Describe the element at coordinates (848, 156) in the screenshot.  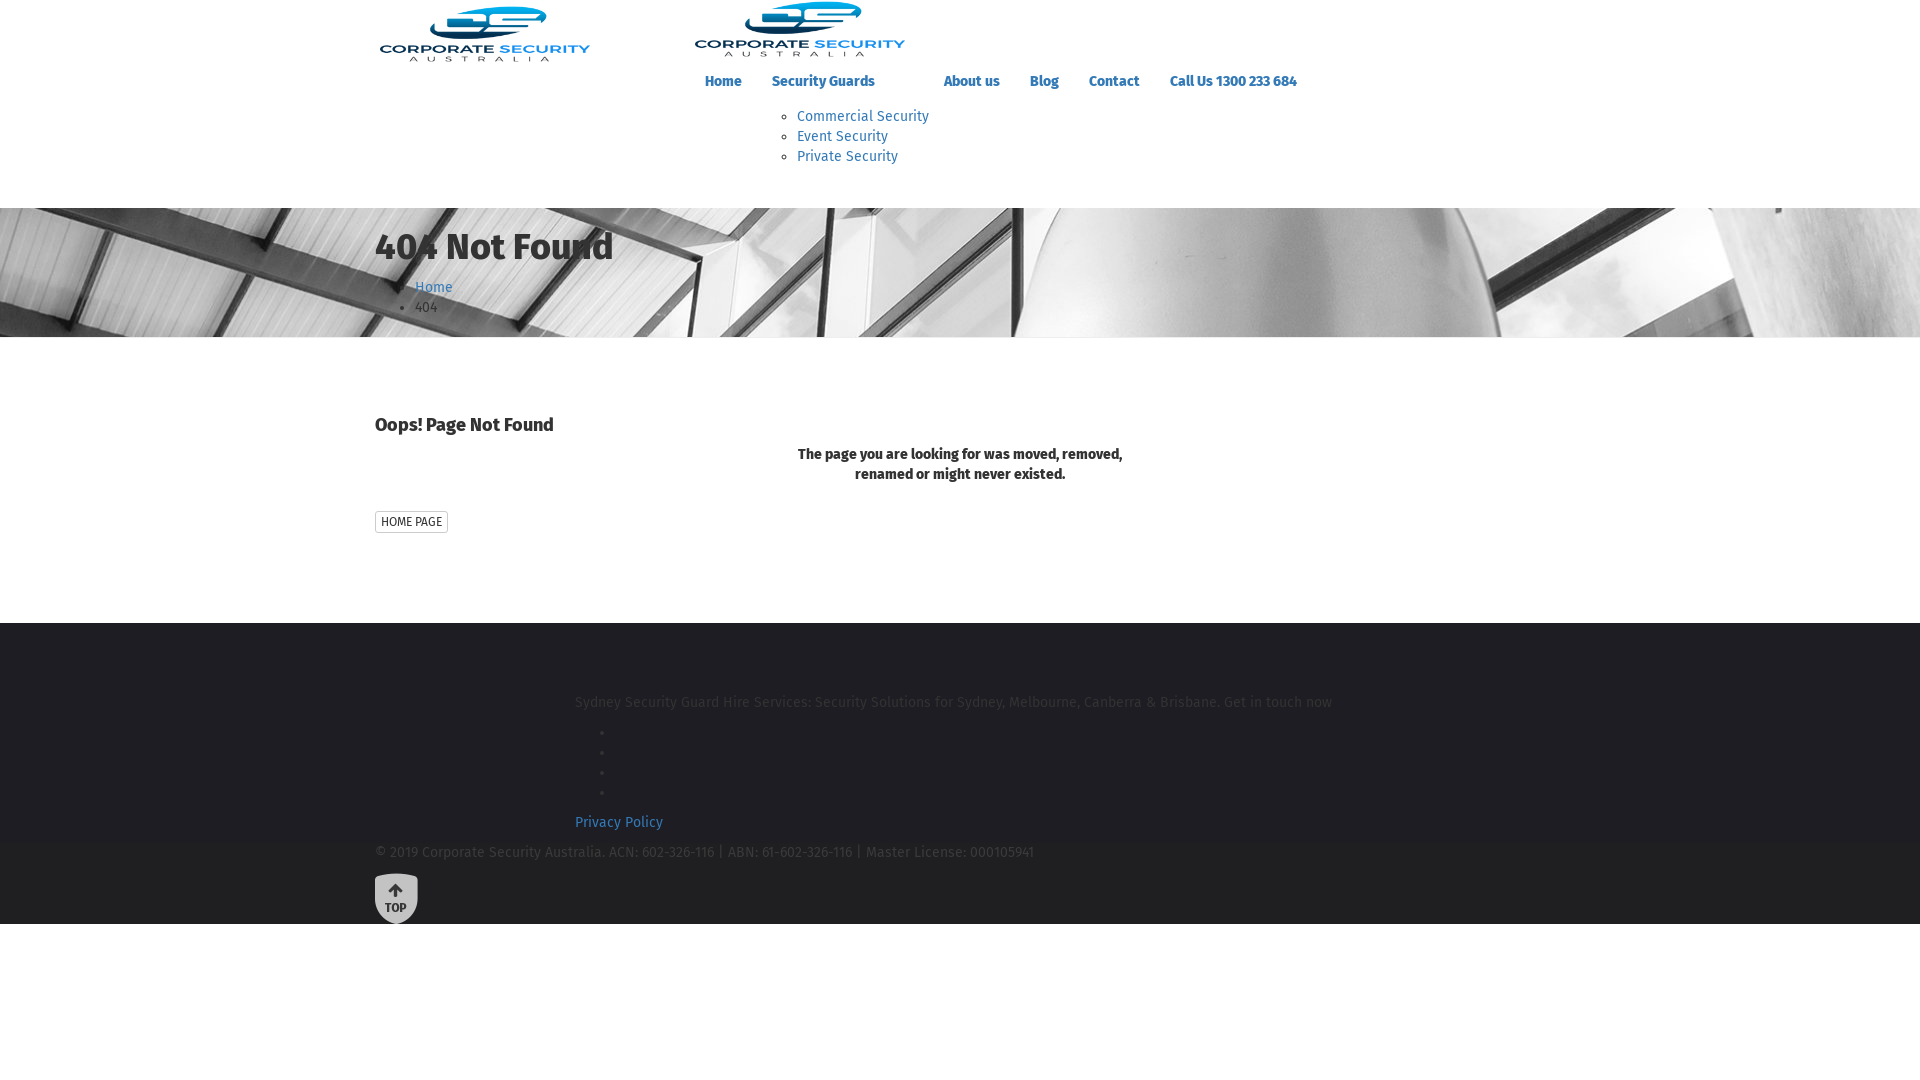
I see `Private Security` at that location.